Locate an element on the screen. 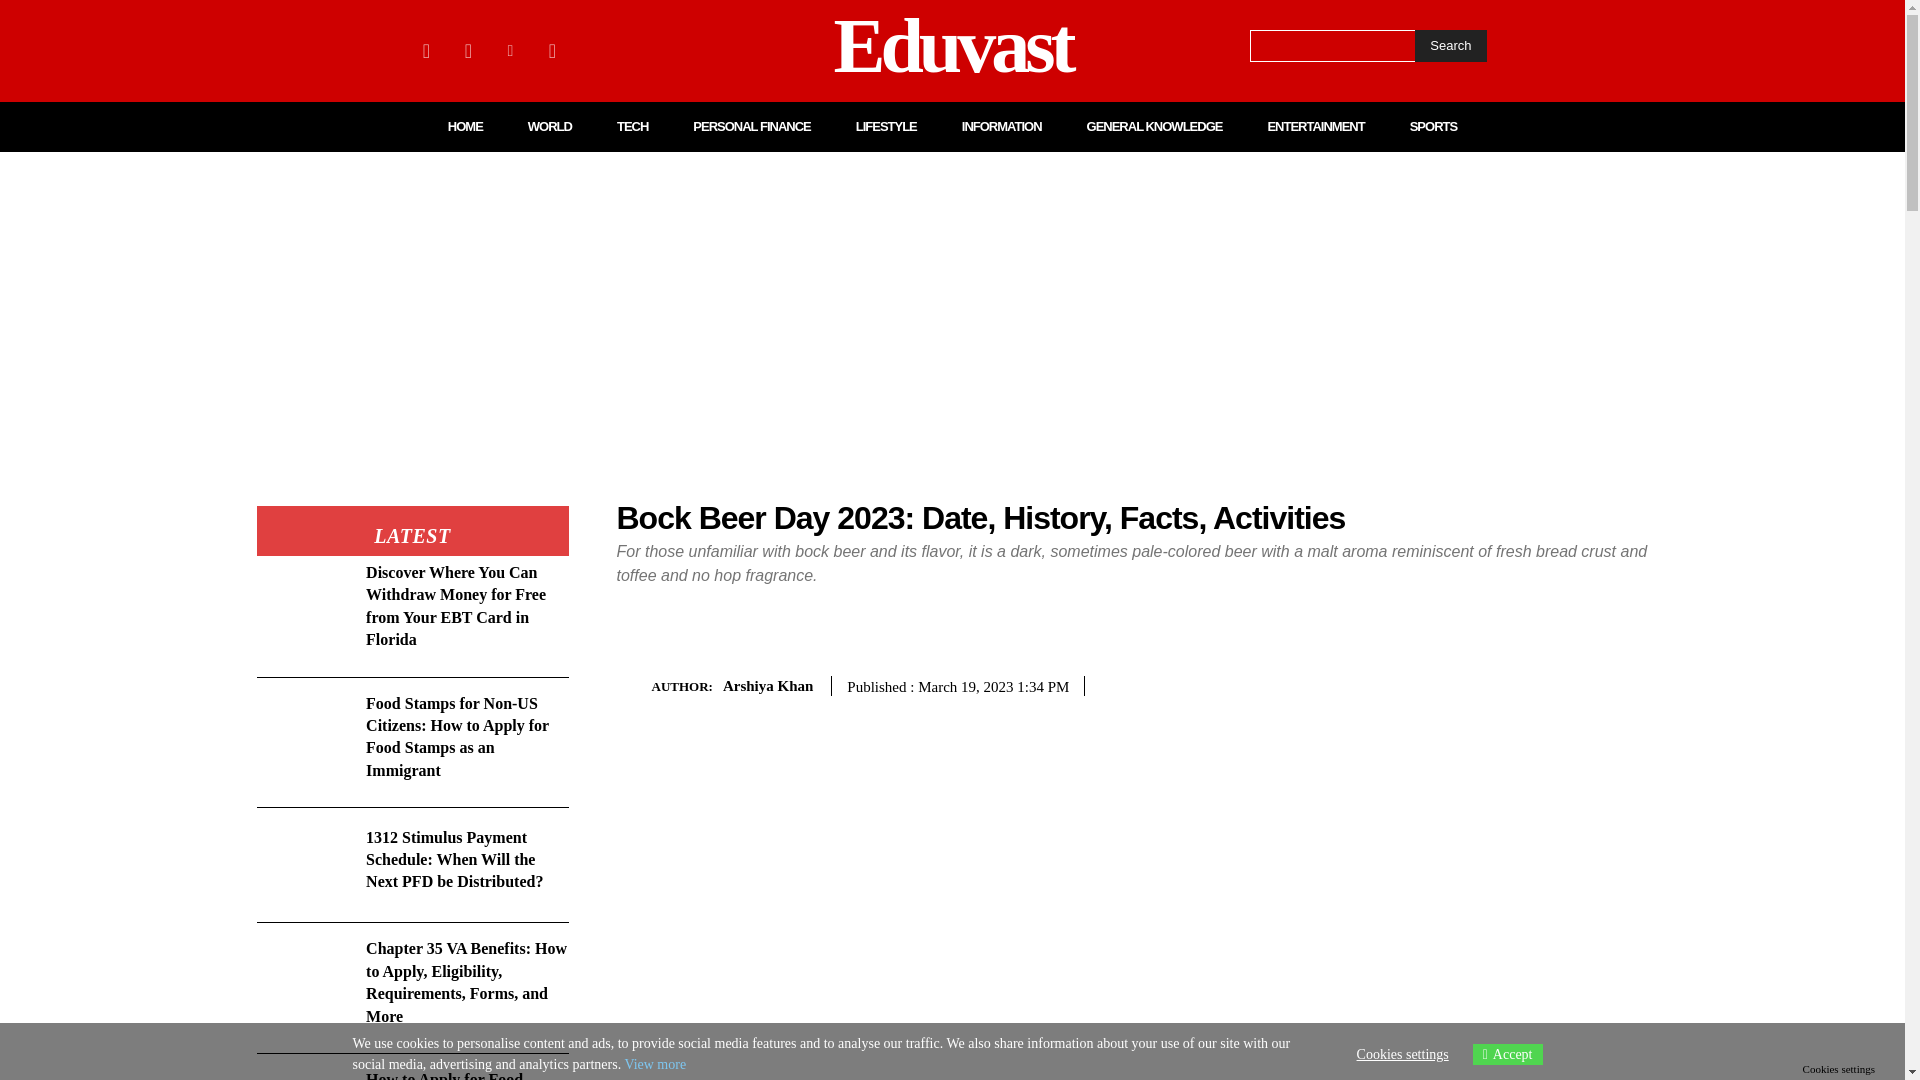  ENTERTAINMENT is located at coordinates (1315, 126).